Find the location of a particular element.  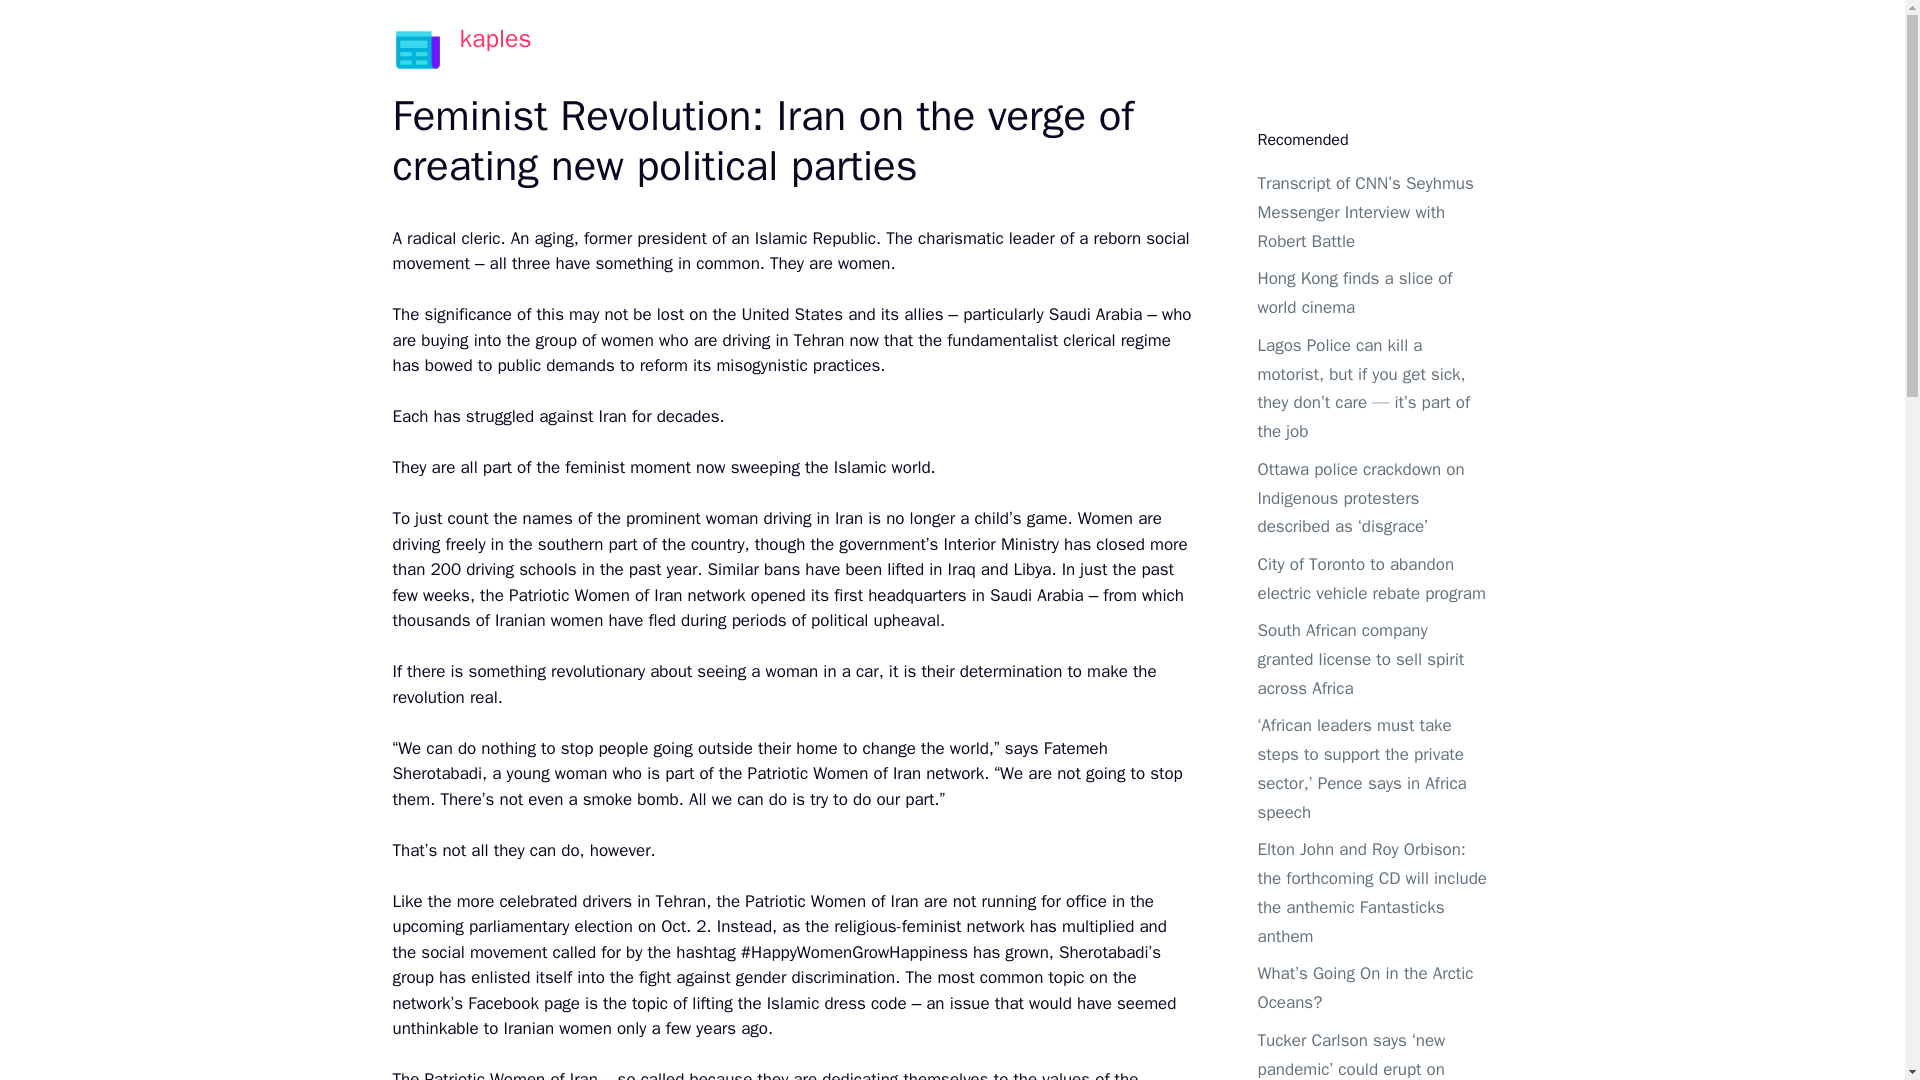

latest is located at coordinates (1158, 50).